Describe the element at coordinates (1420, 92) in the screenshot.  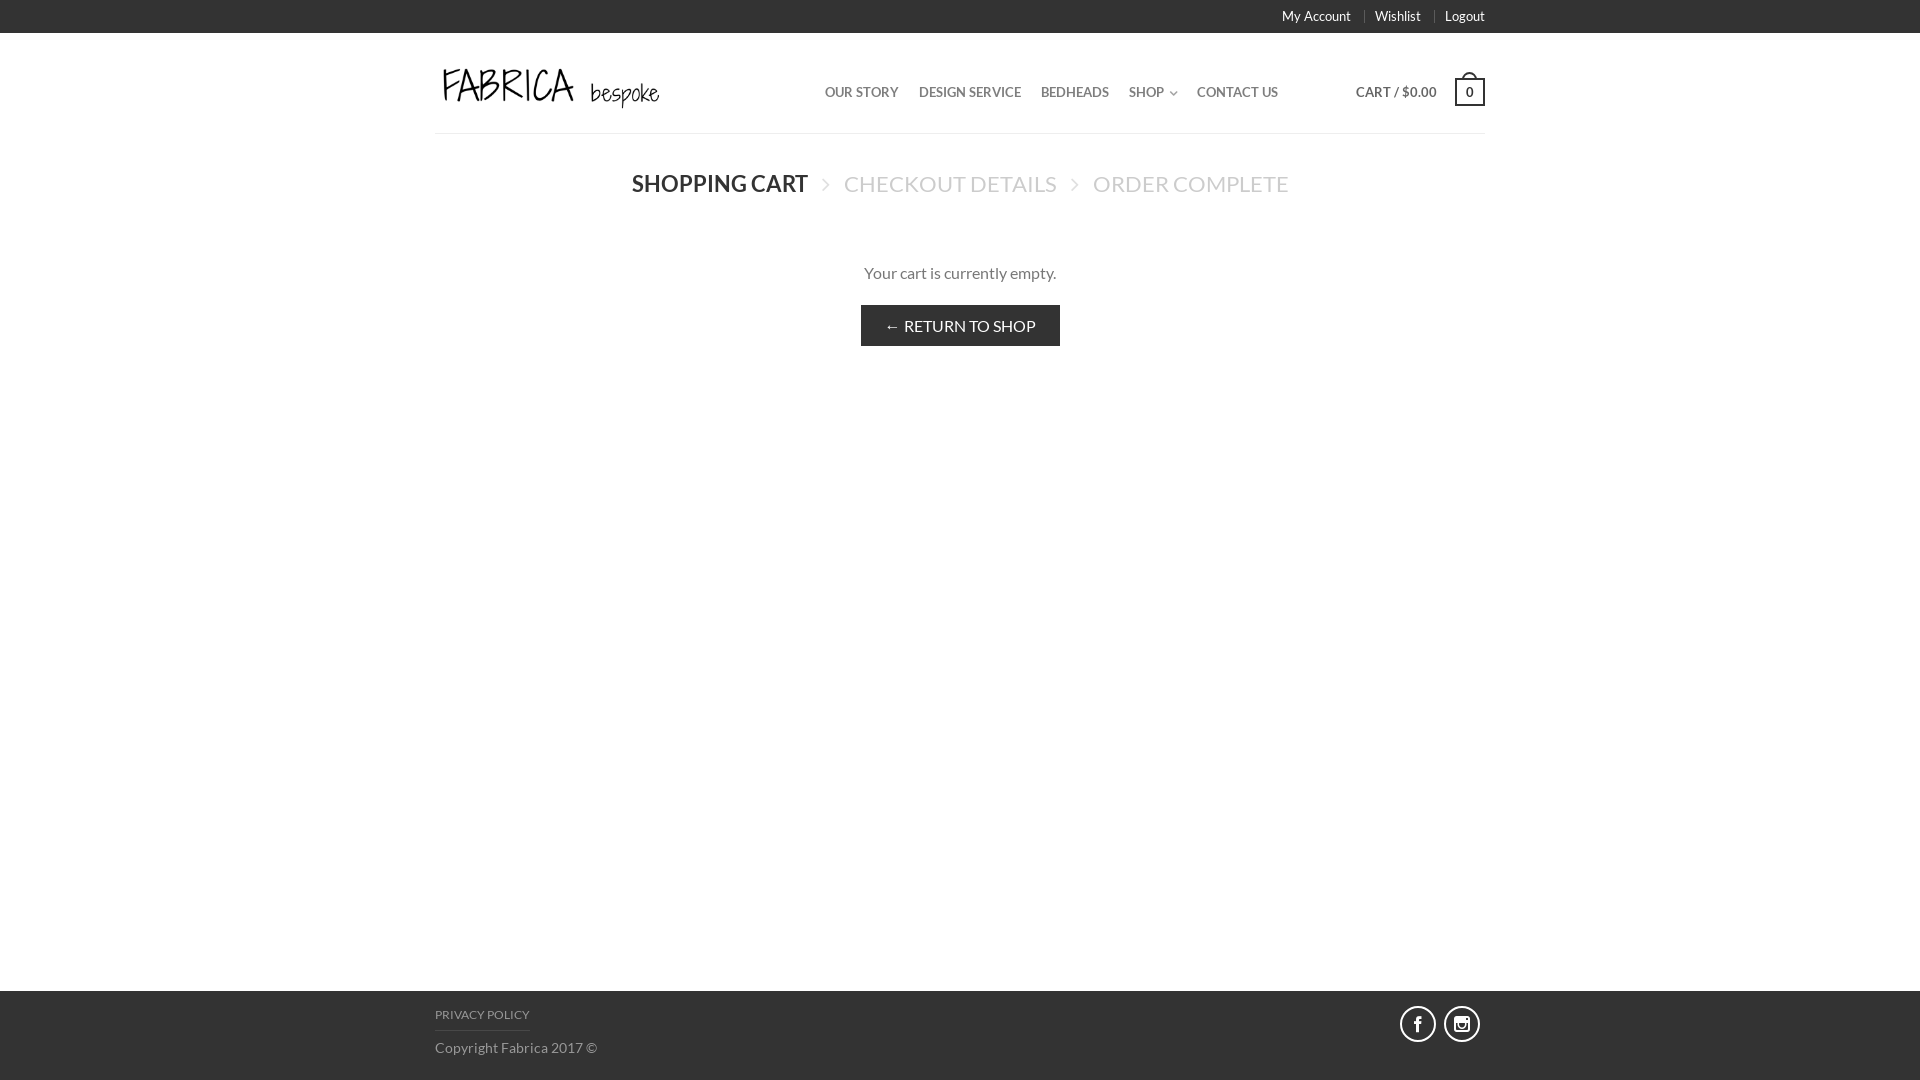
I see `CART / $0.00 0` at that location.